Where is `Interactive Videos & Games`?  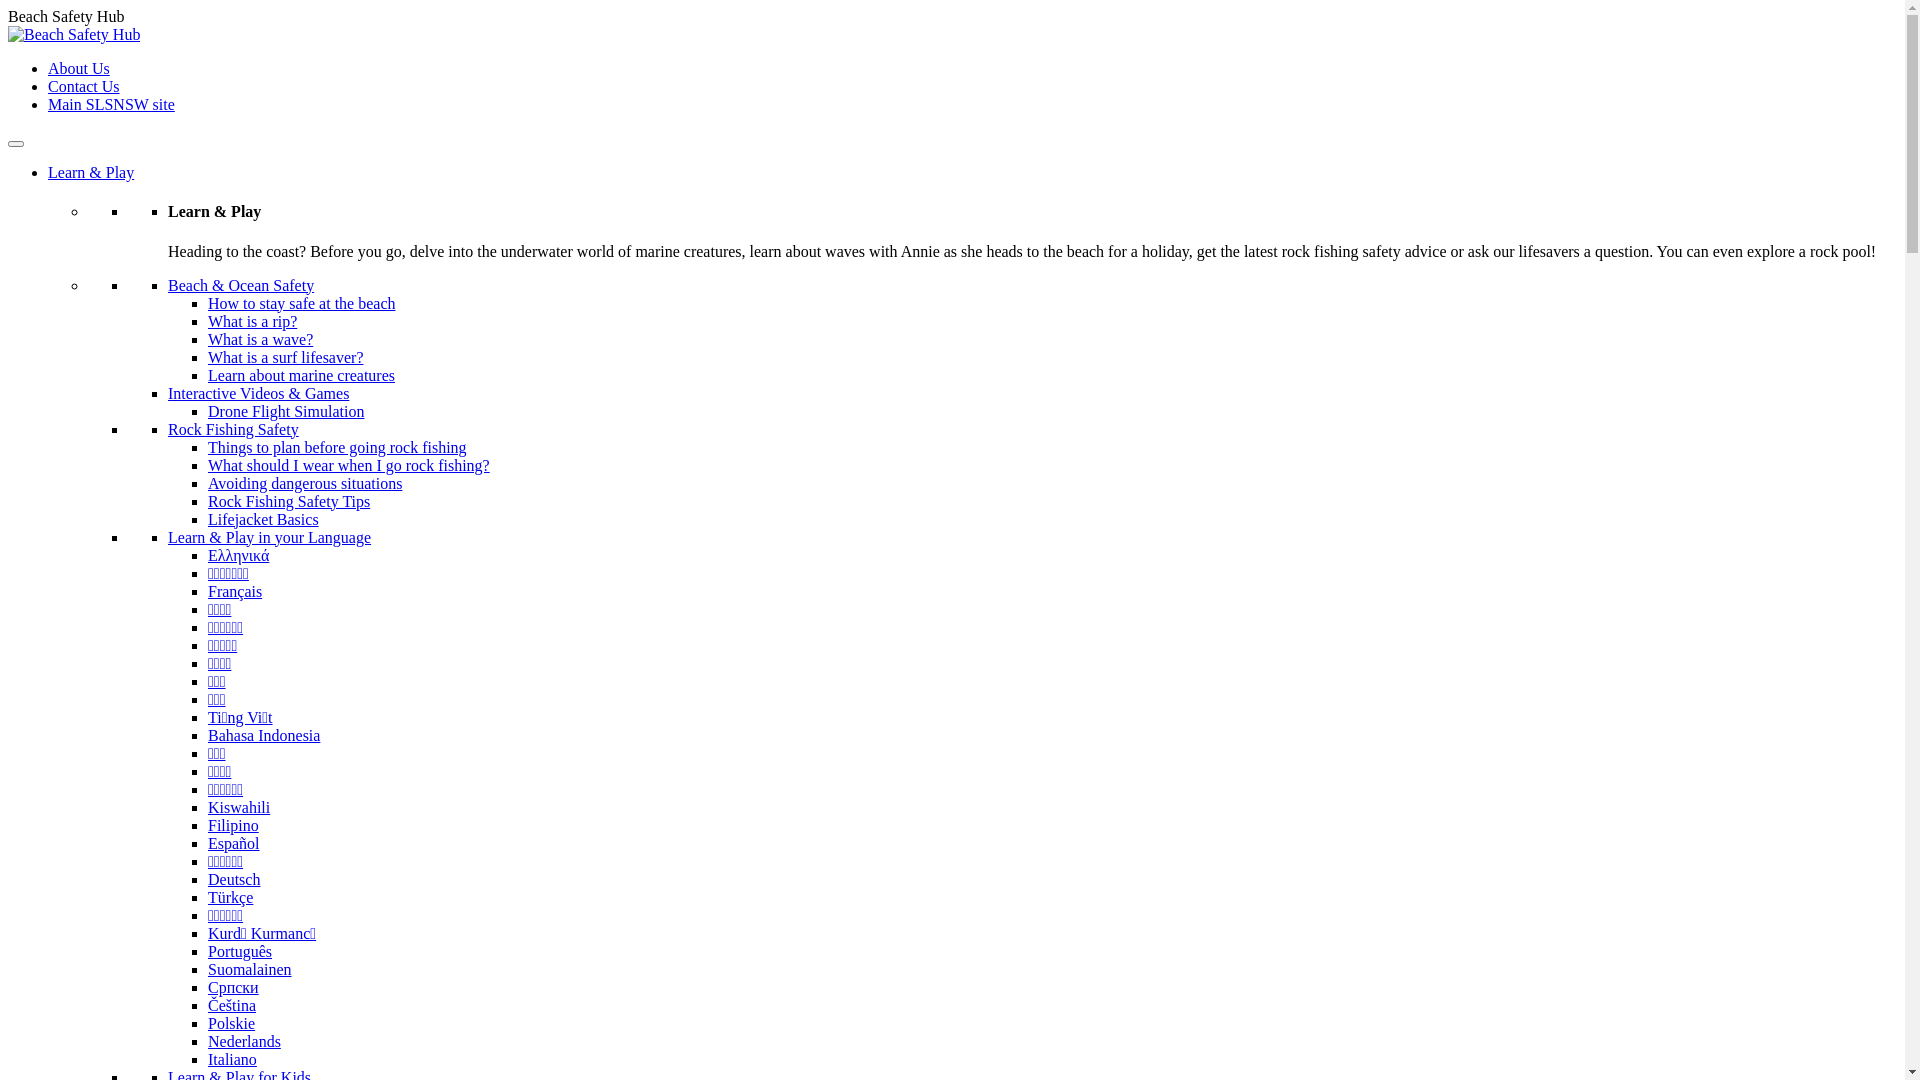 Interactive Videos & Games is located at coordinates (258, 393).